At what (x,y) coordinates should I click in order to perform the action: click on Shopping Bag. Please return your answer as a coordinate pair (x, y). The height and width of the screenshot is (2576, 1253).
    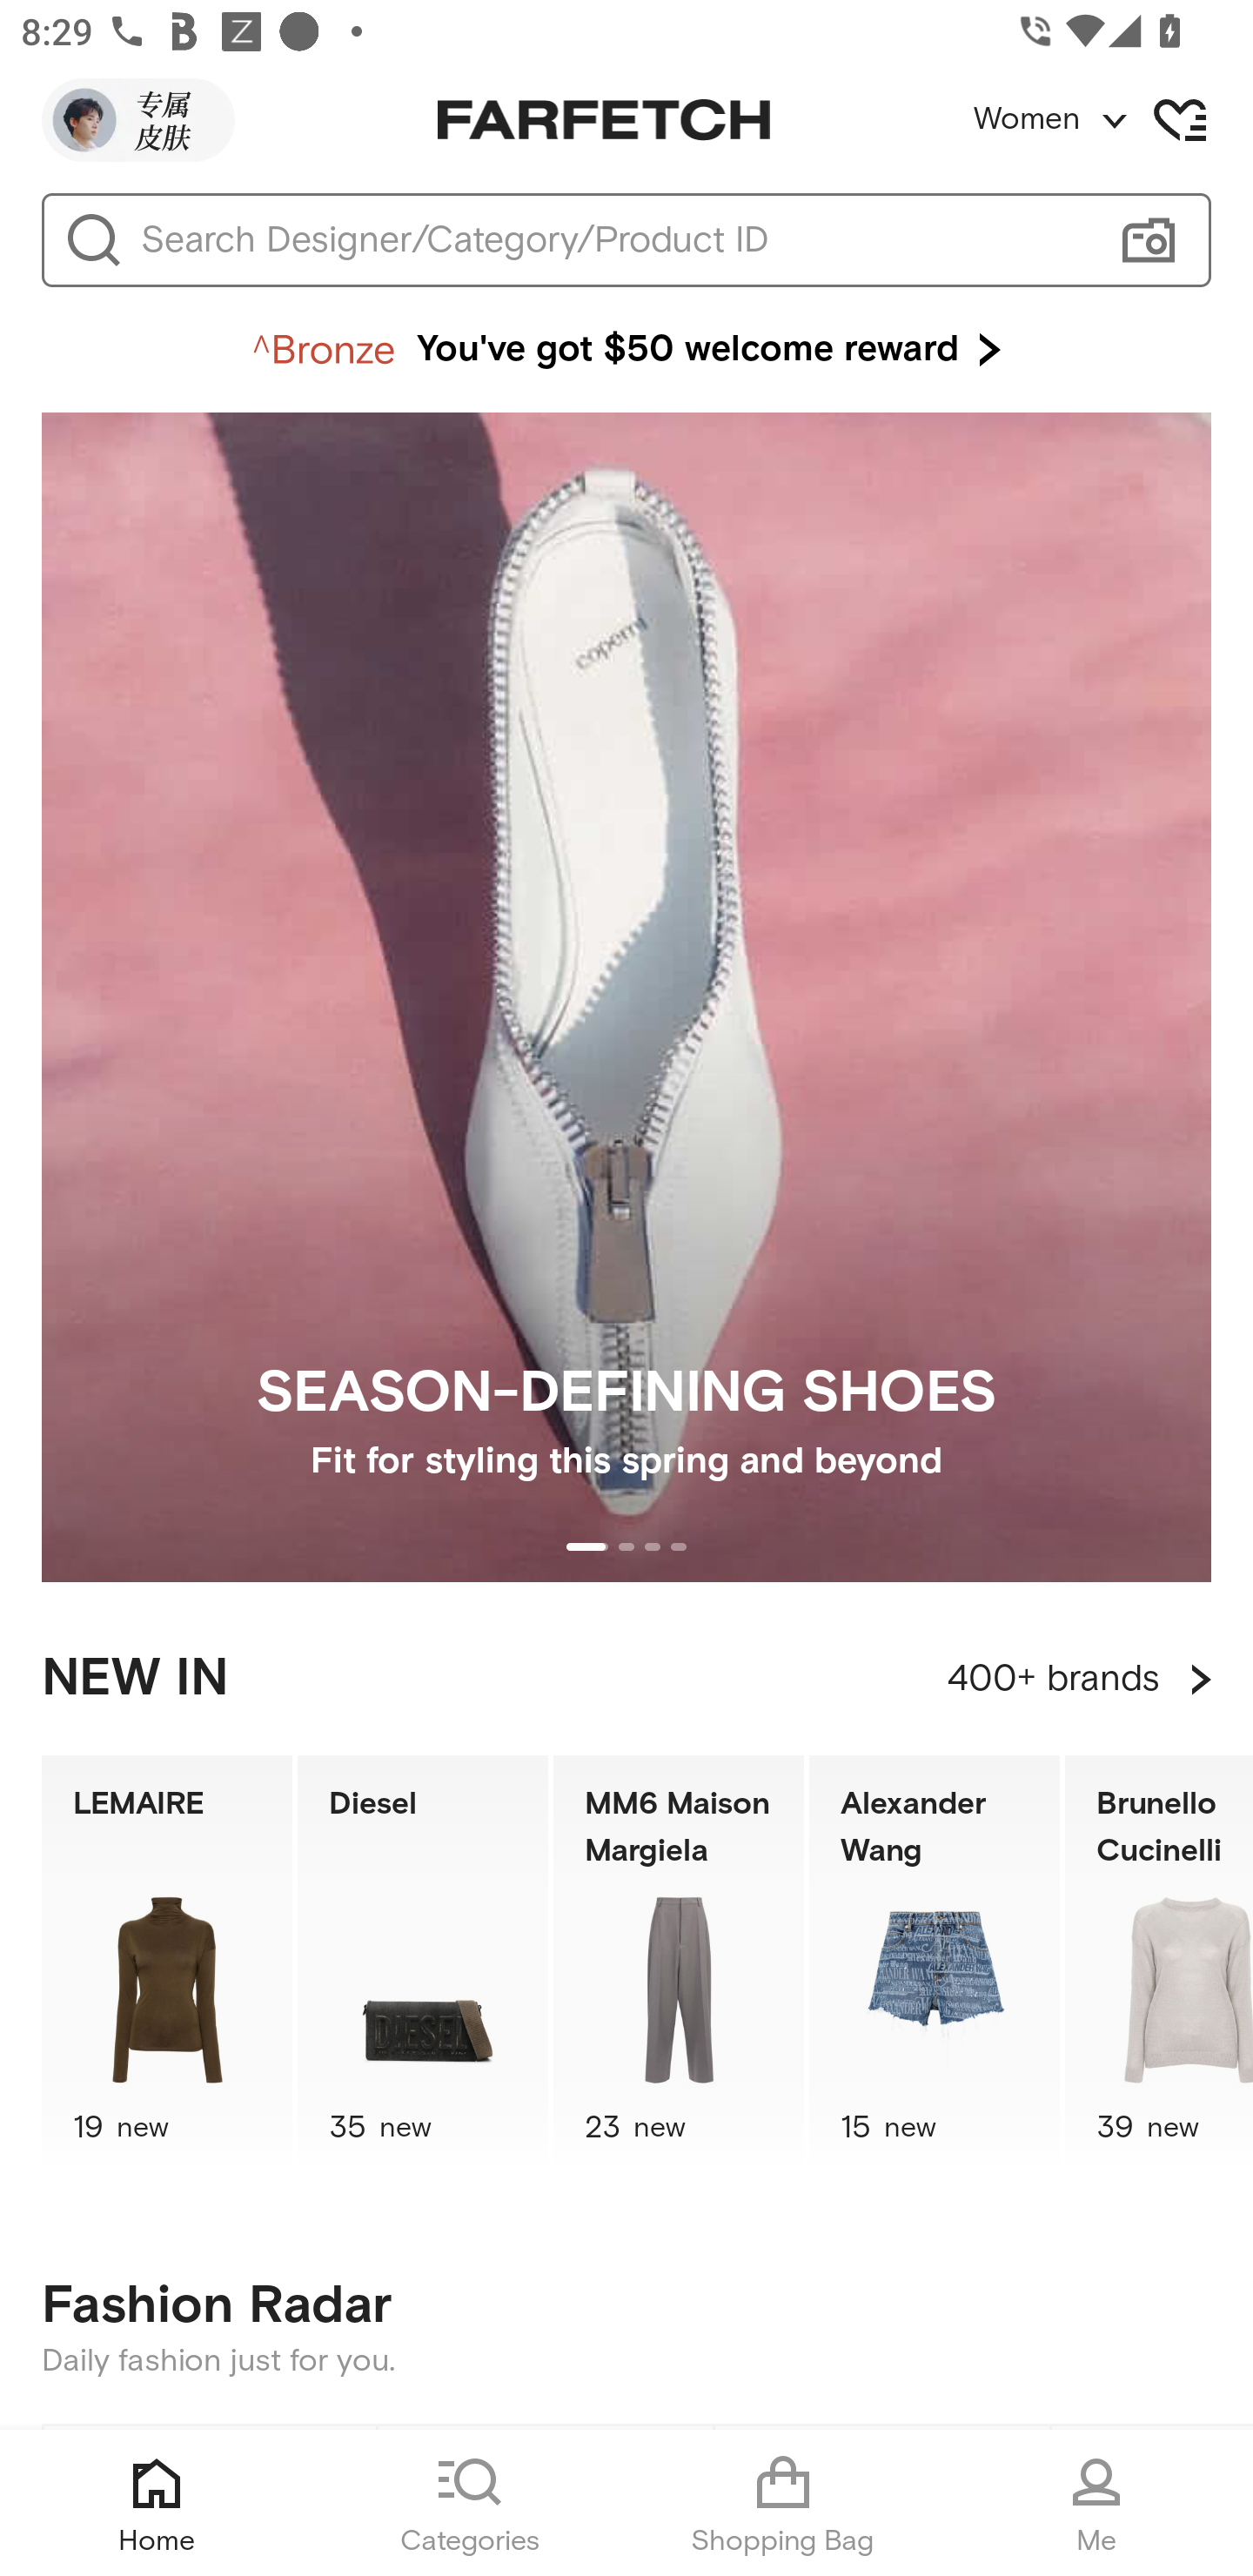
    Looking at the image, I should click on (783, 2503).